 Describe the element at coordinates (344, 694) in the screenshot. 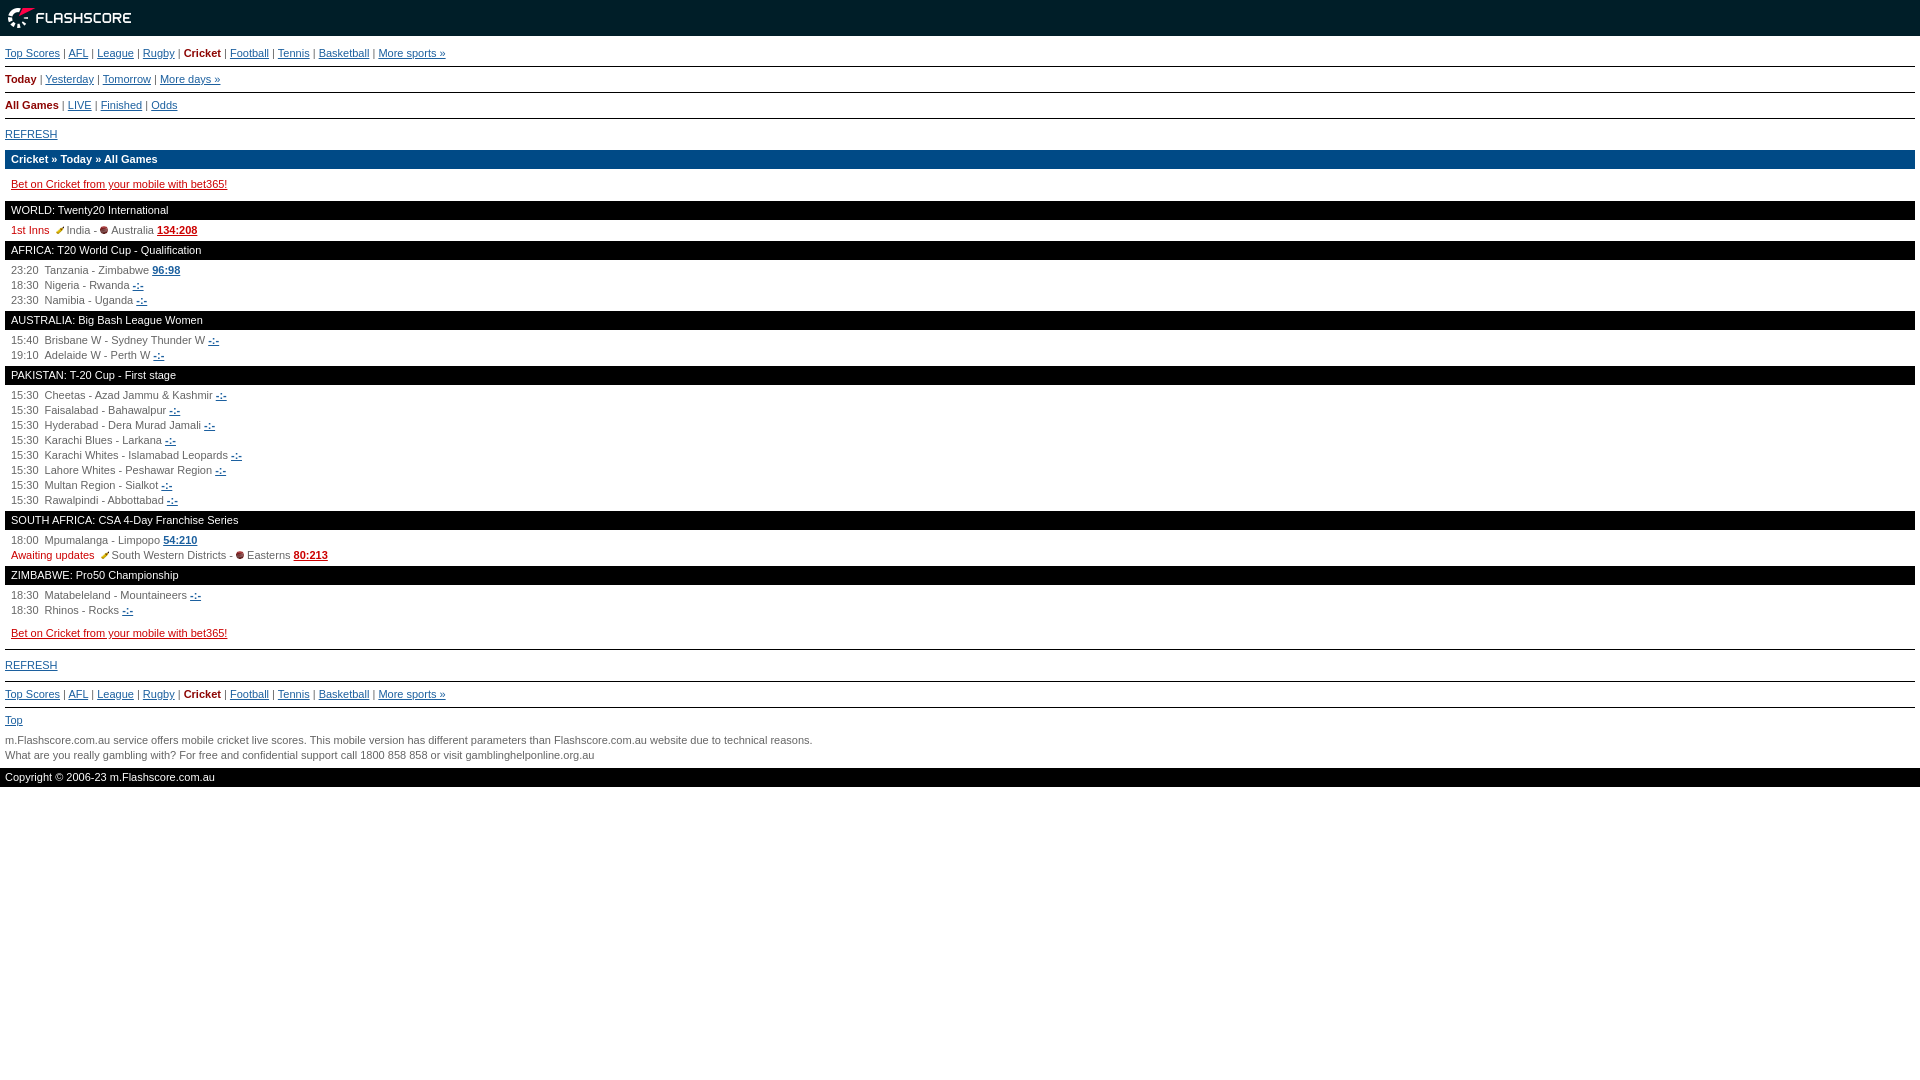

I see `Basketball` at that location.